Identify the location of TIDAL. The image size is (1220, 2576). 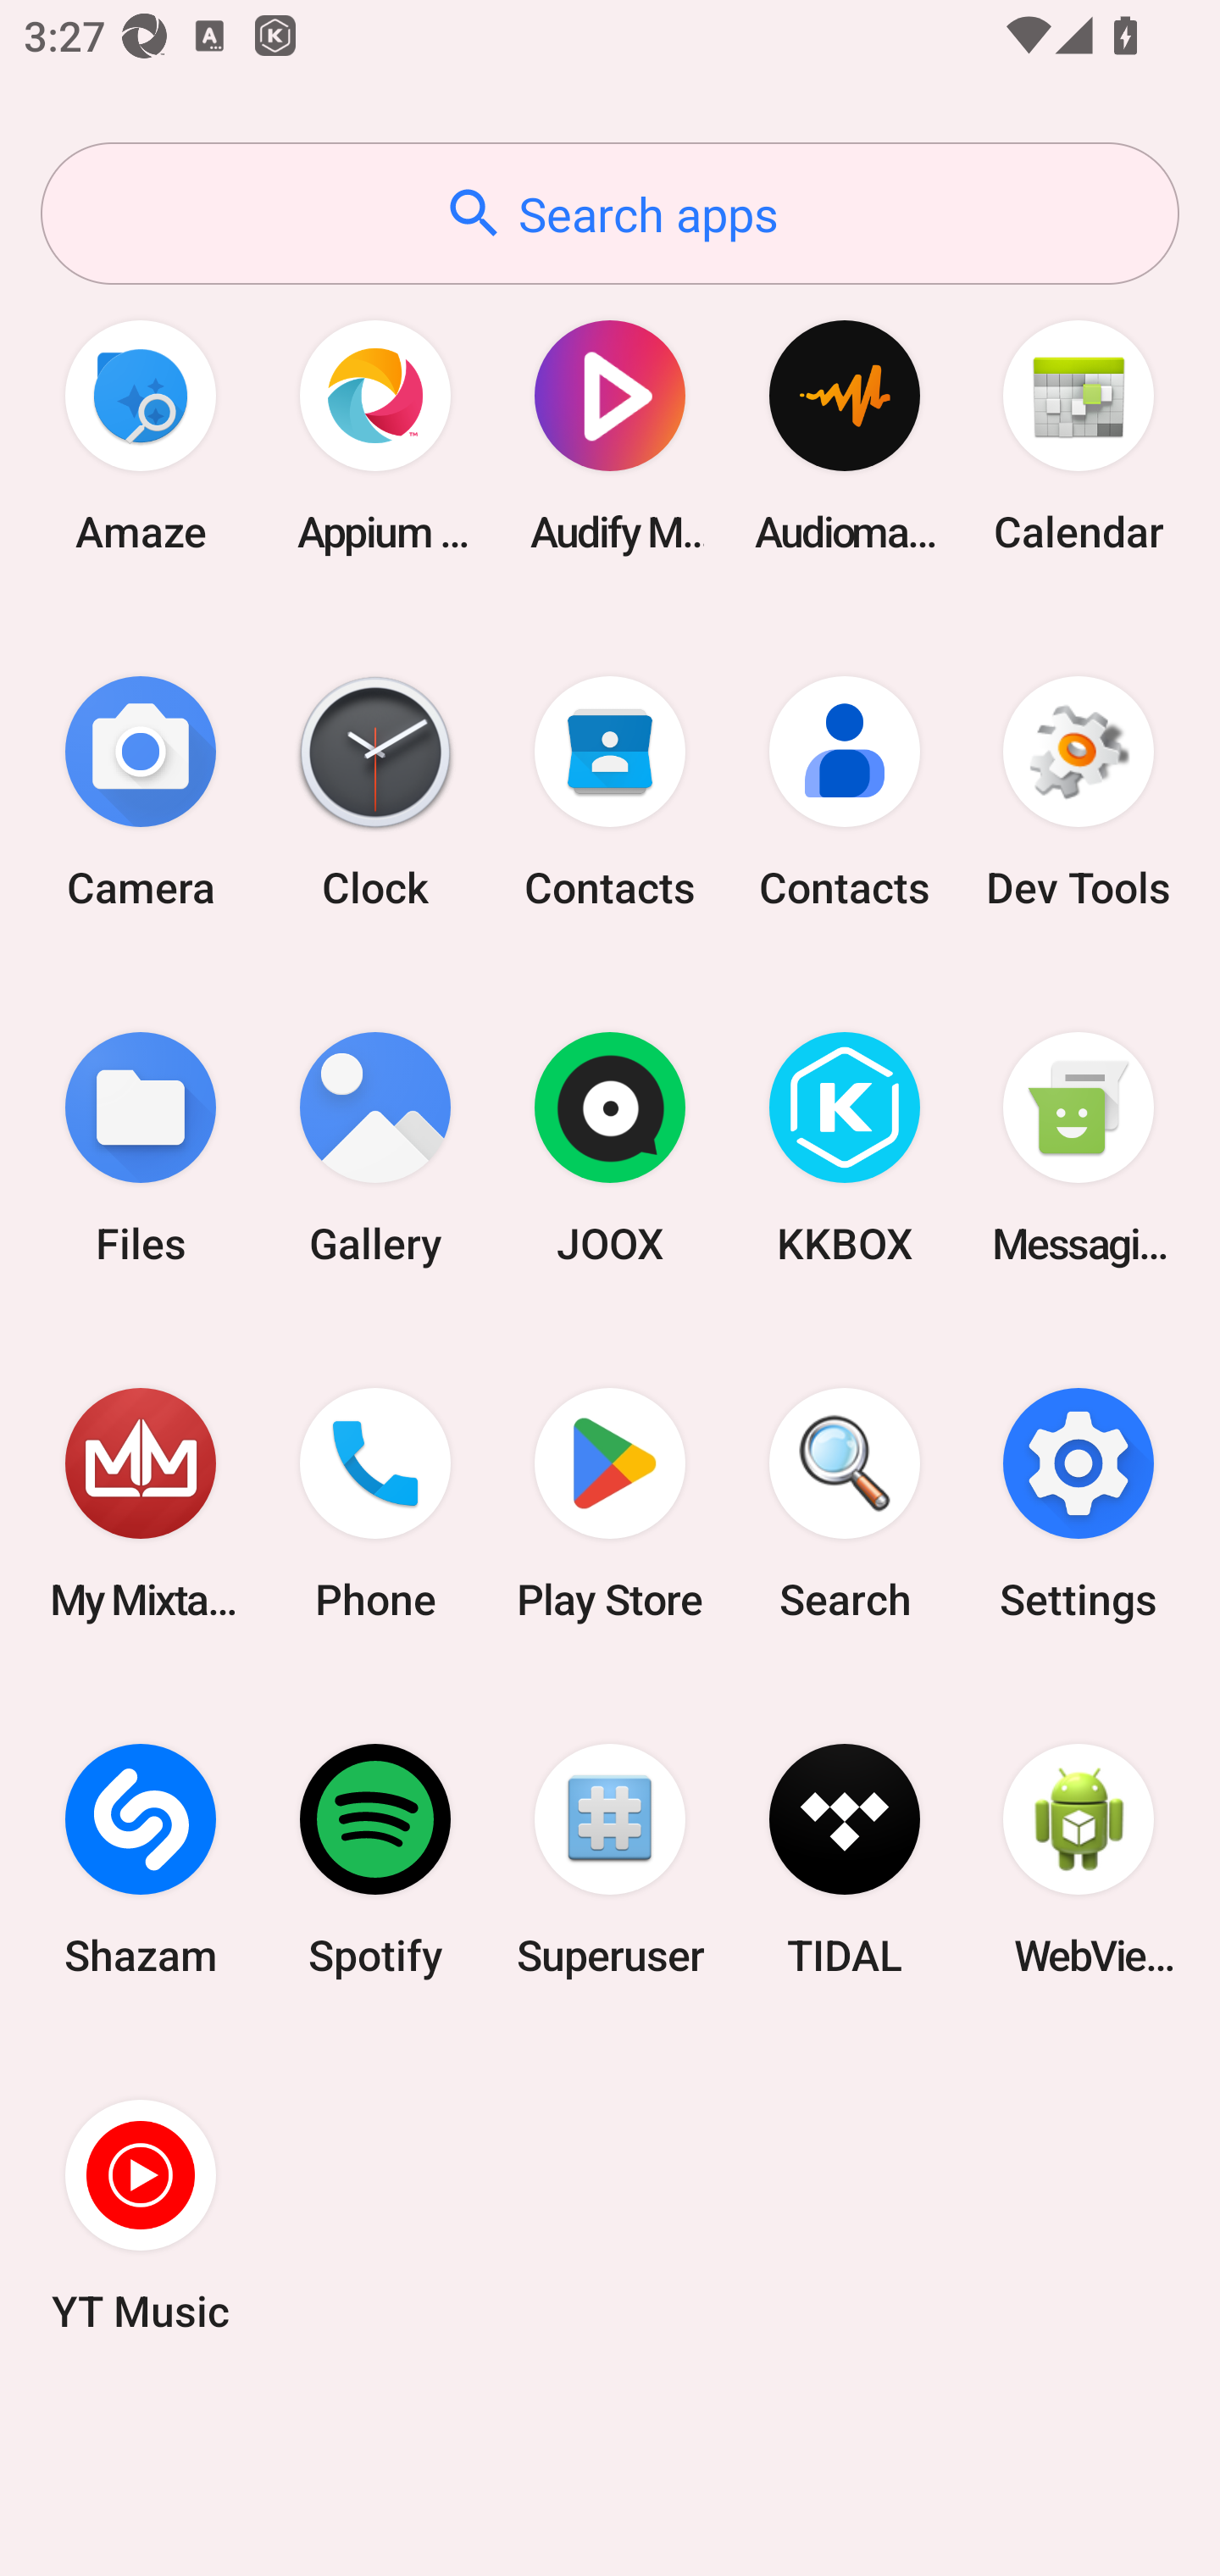
(844, 1859).